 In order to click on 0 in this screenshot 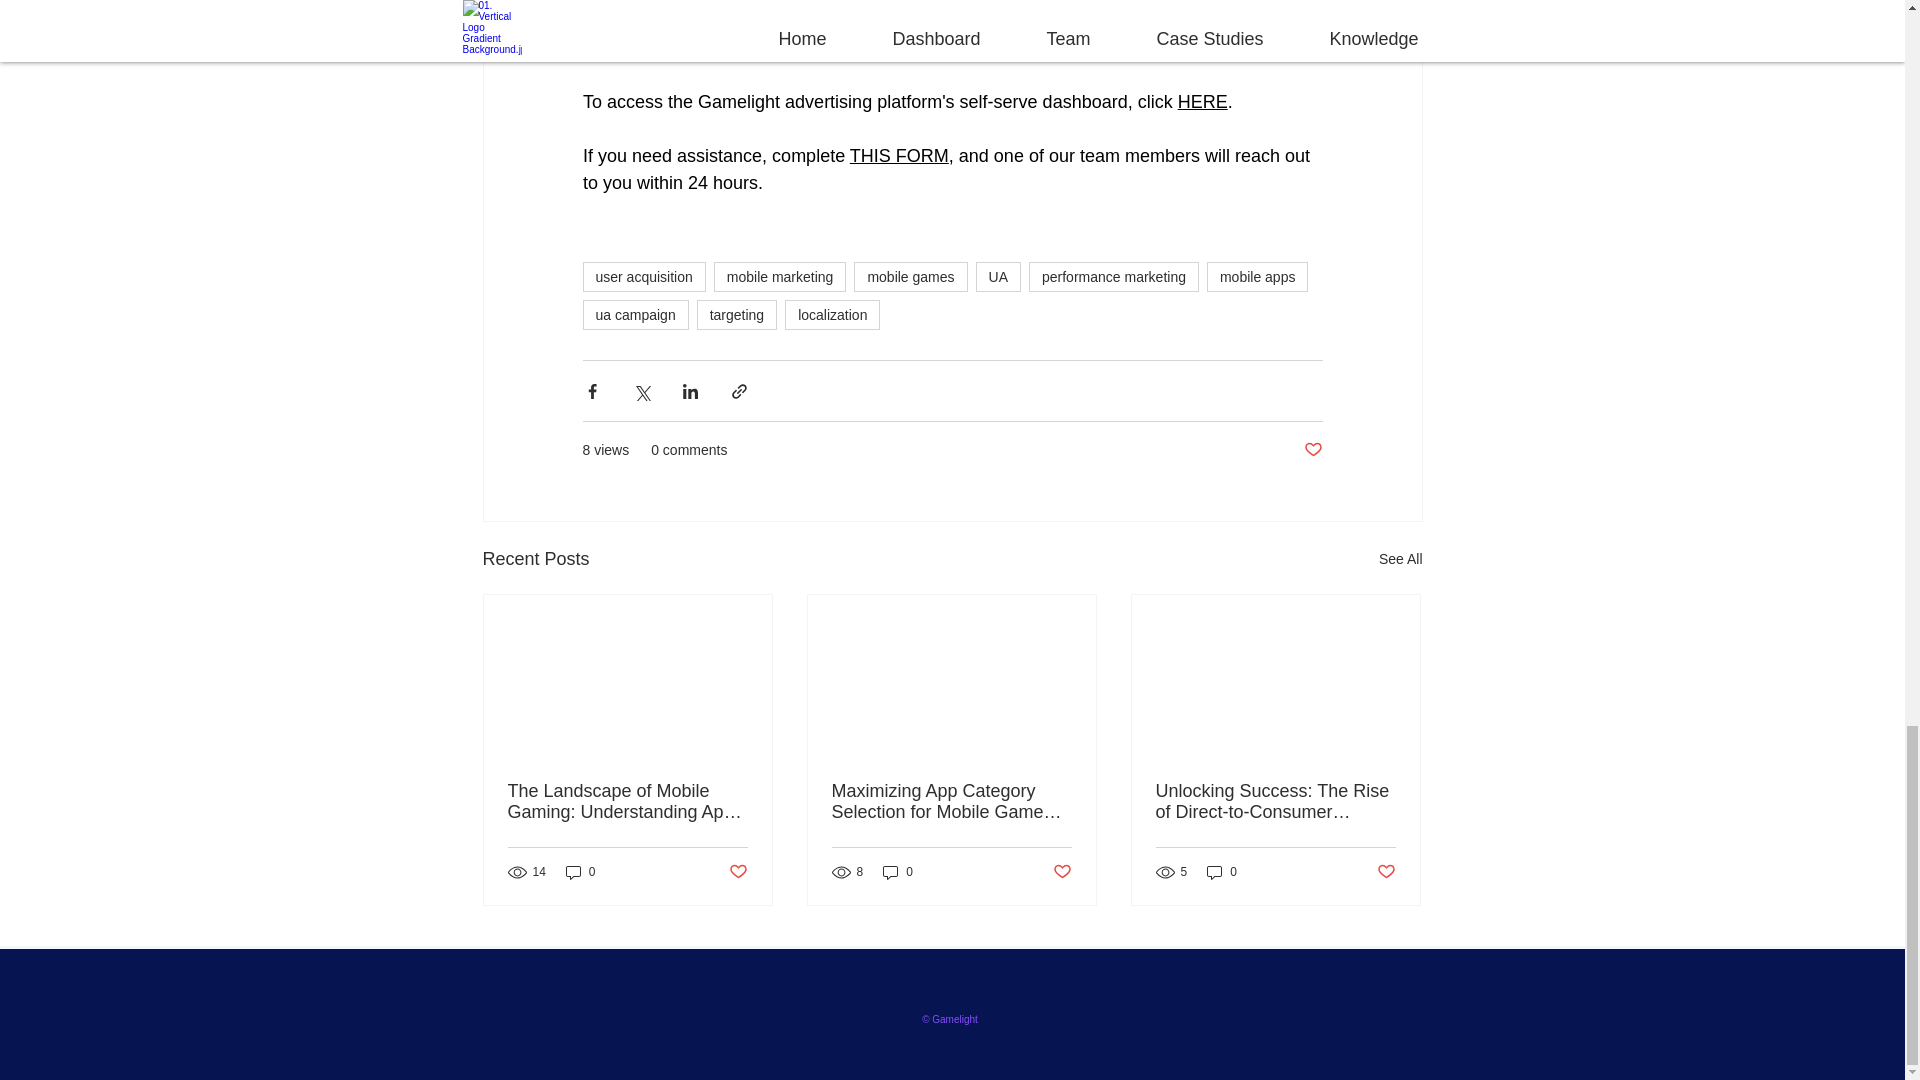, I will do `click(898, 872)`.